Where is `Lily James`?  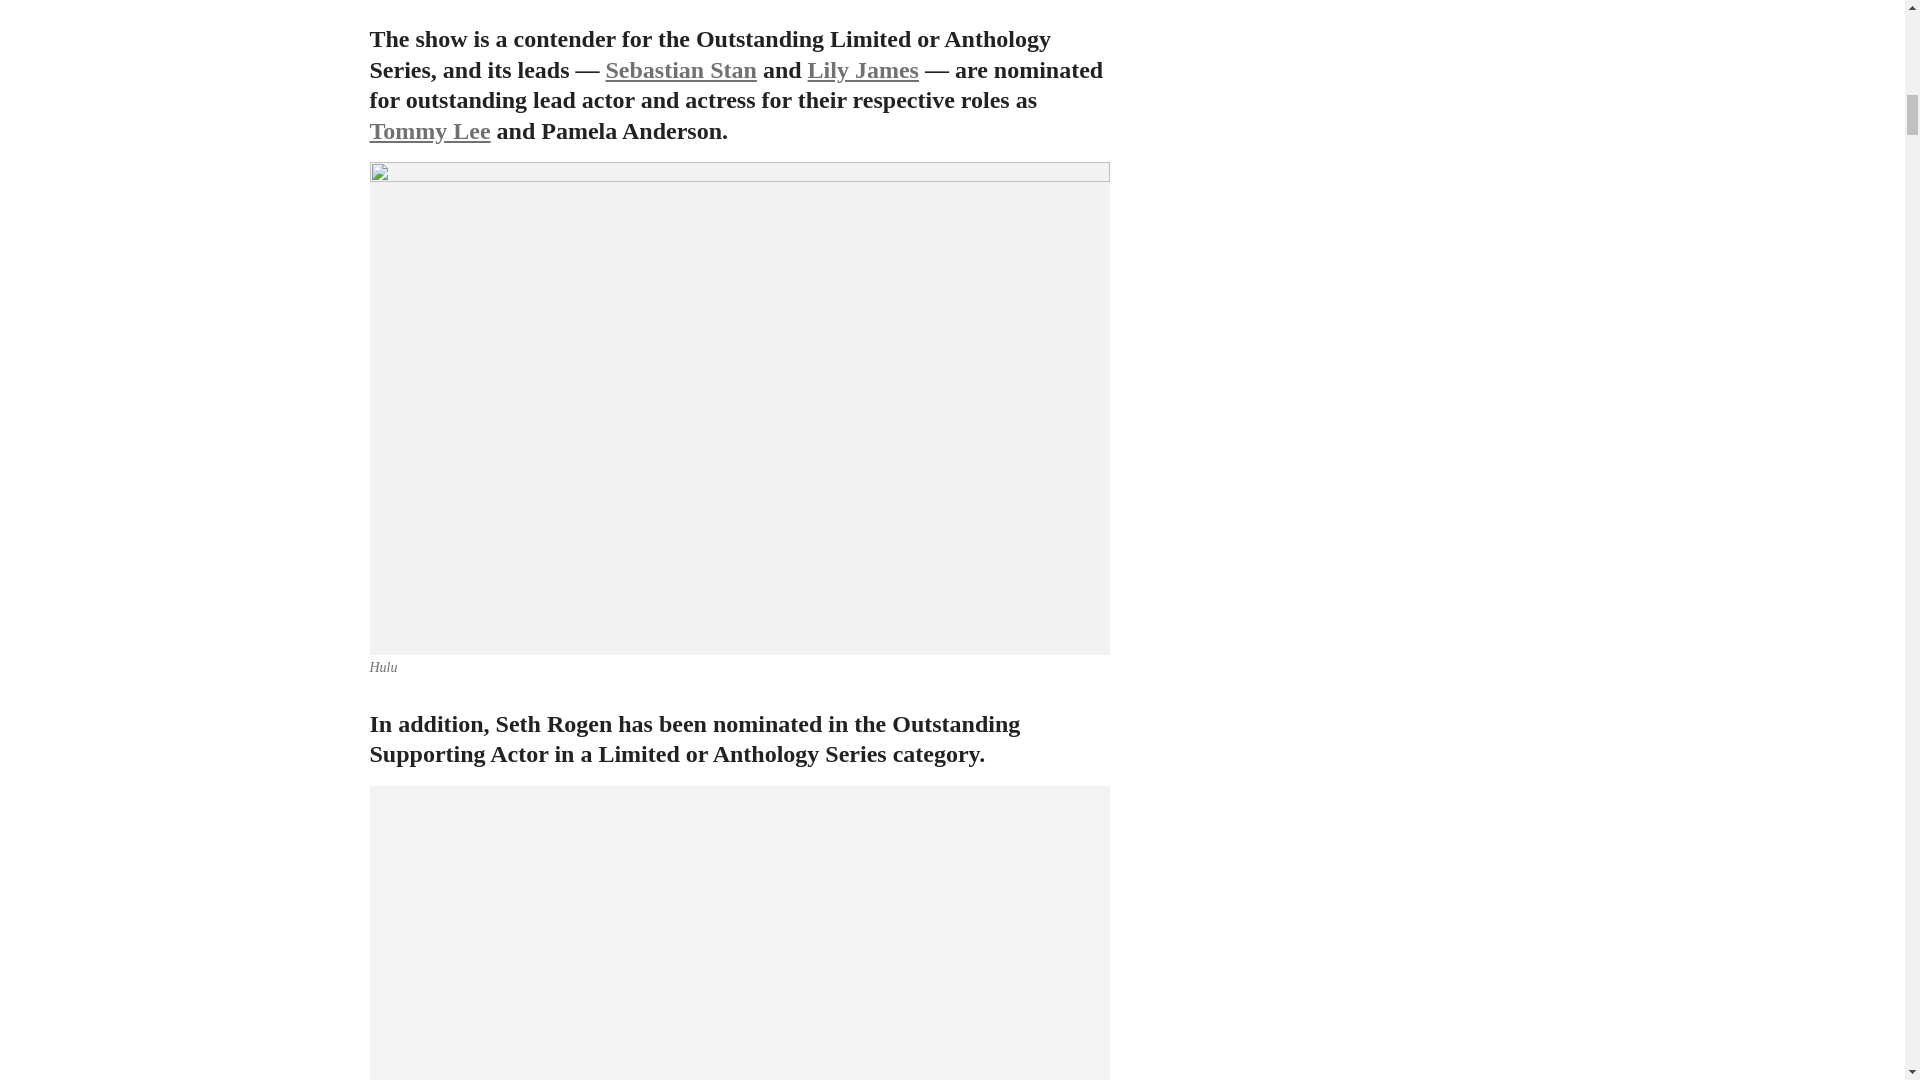
Lily James is located at coordinates (864, 70).